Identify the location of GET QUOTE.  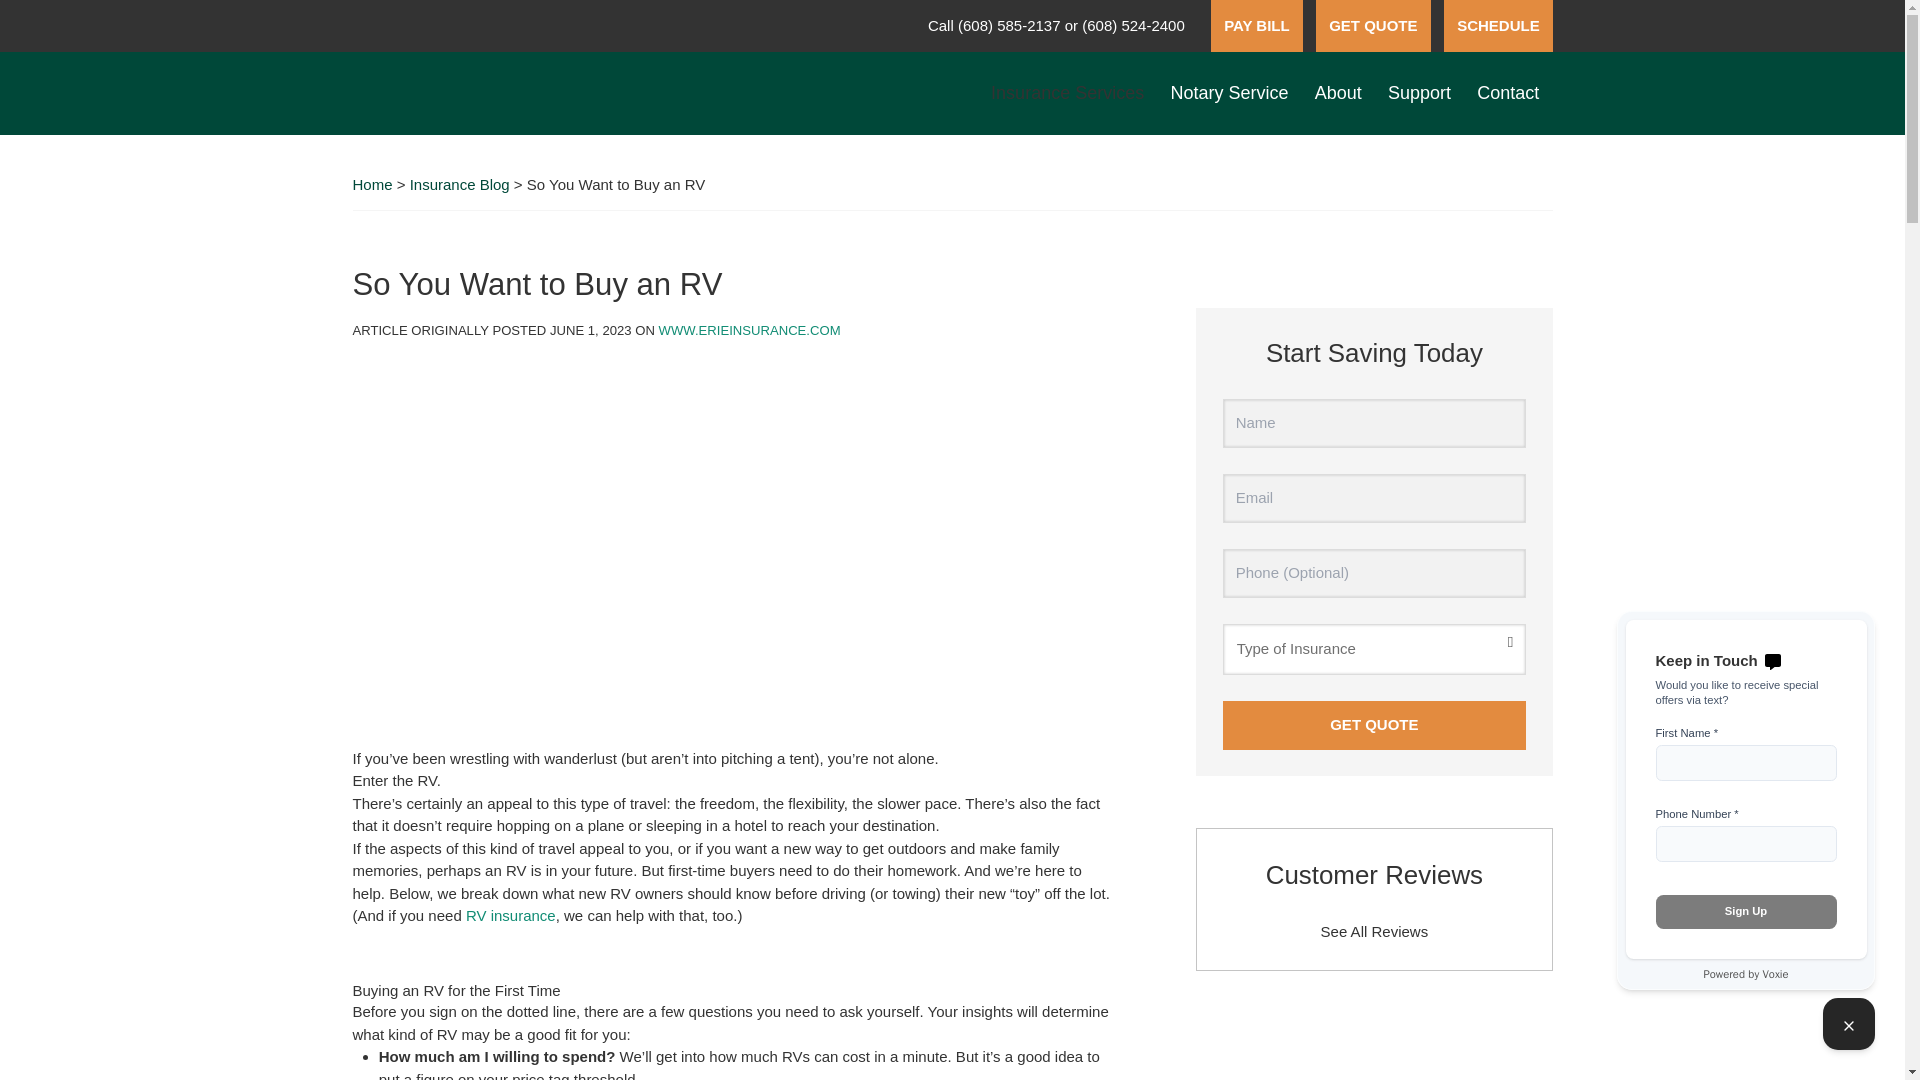
(1372, 26).